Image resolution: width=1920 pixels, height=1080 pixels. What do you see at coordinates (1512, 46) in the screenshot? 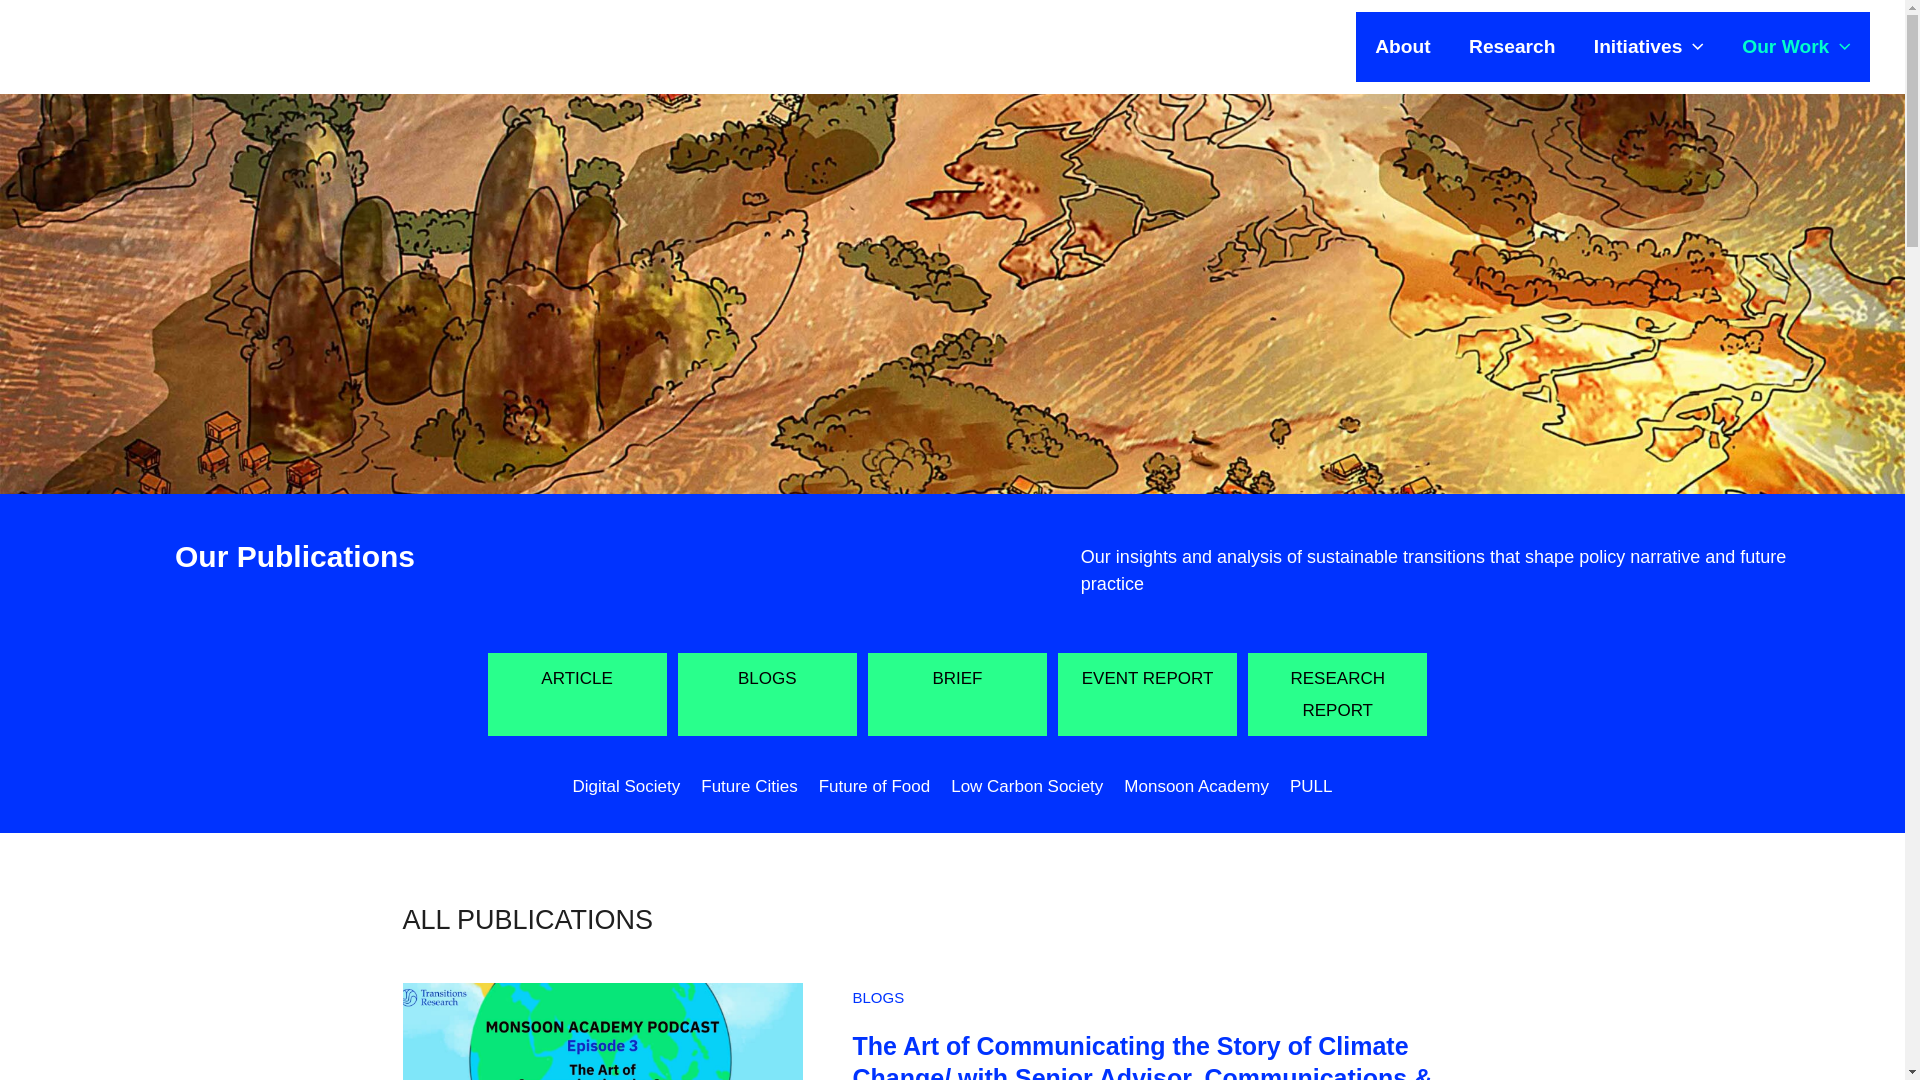
I see `Research` at bounding box center [1512, 46].